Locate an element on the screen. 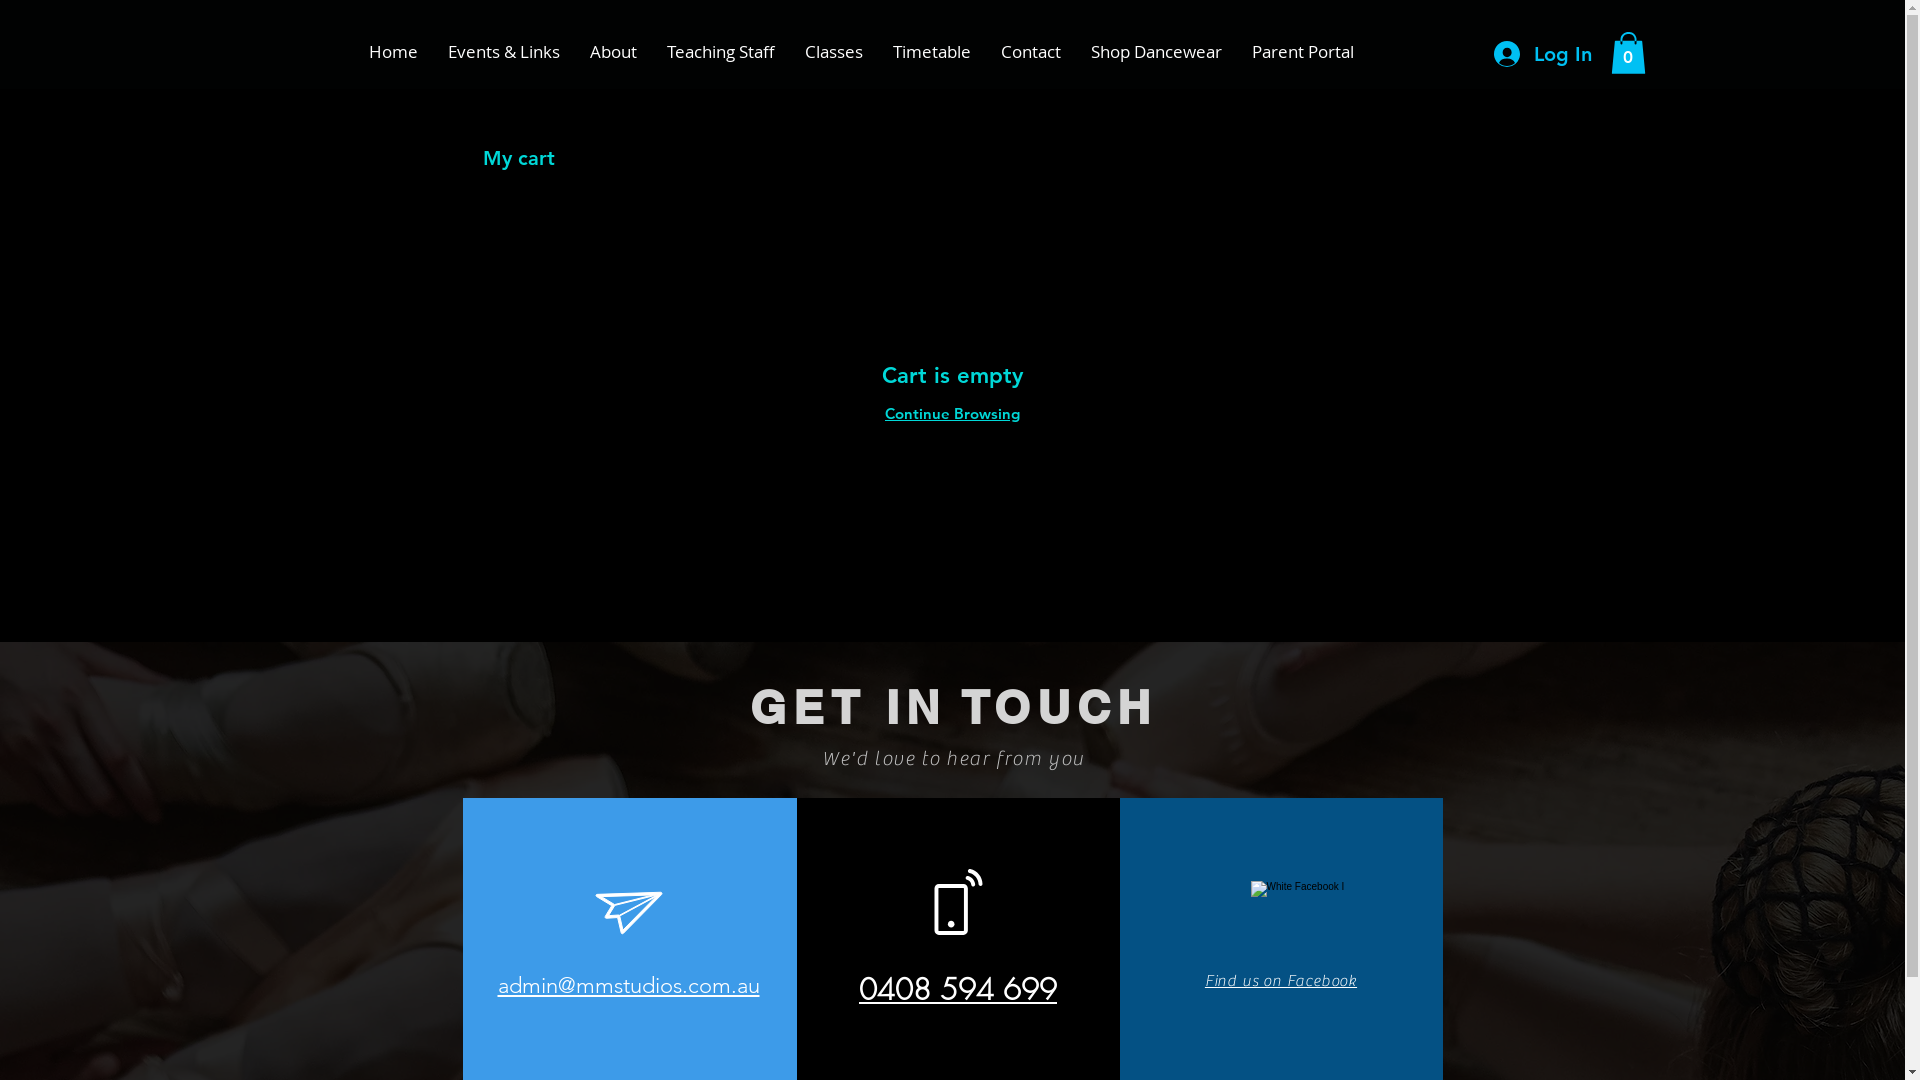 Image resolution: width=1920 pixels, height=1080 pixels. Classes is located at coordinates (834, 52).